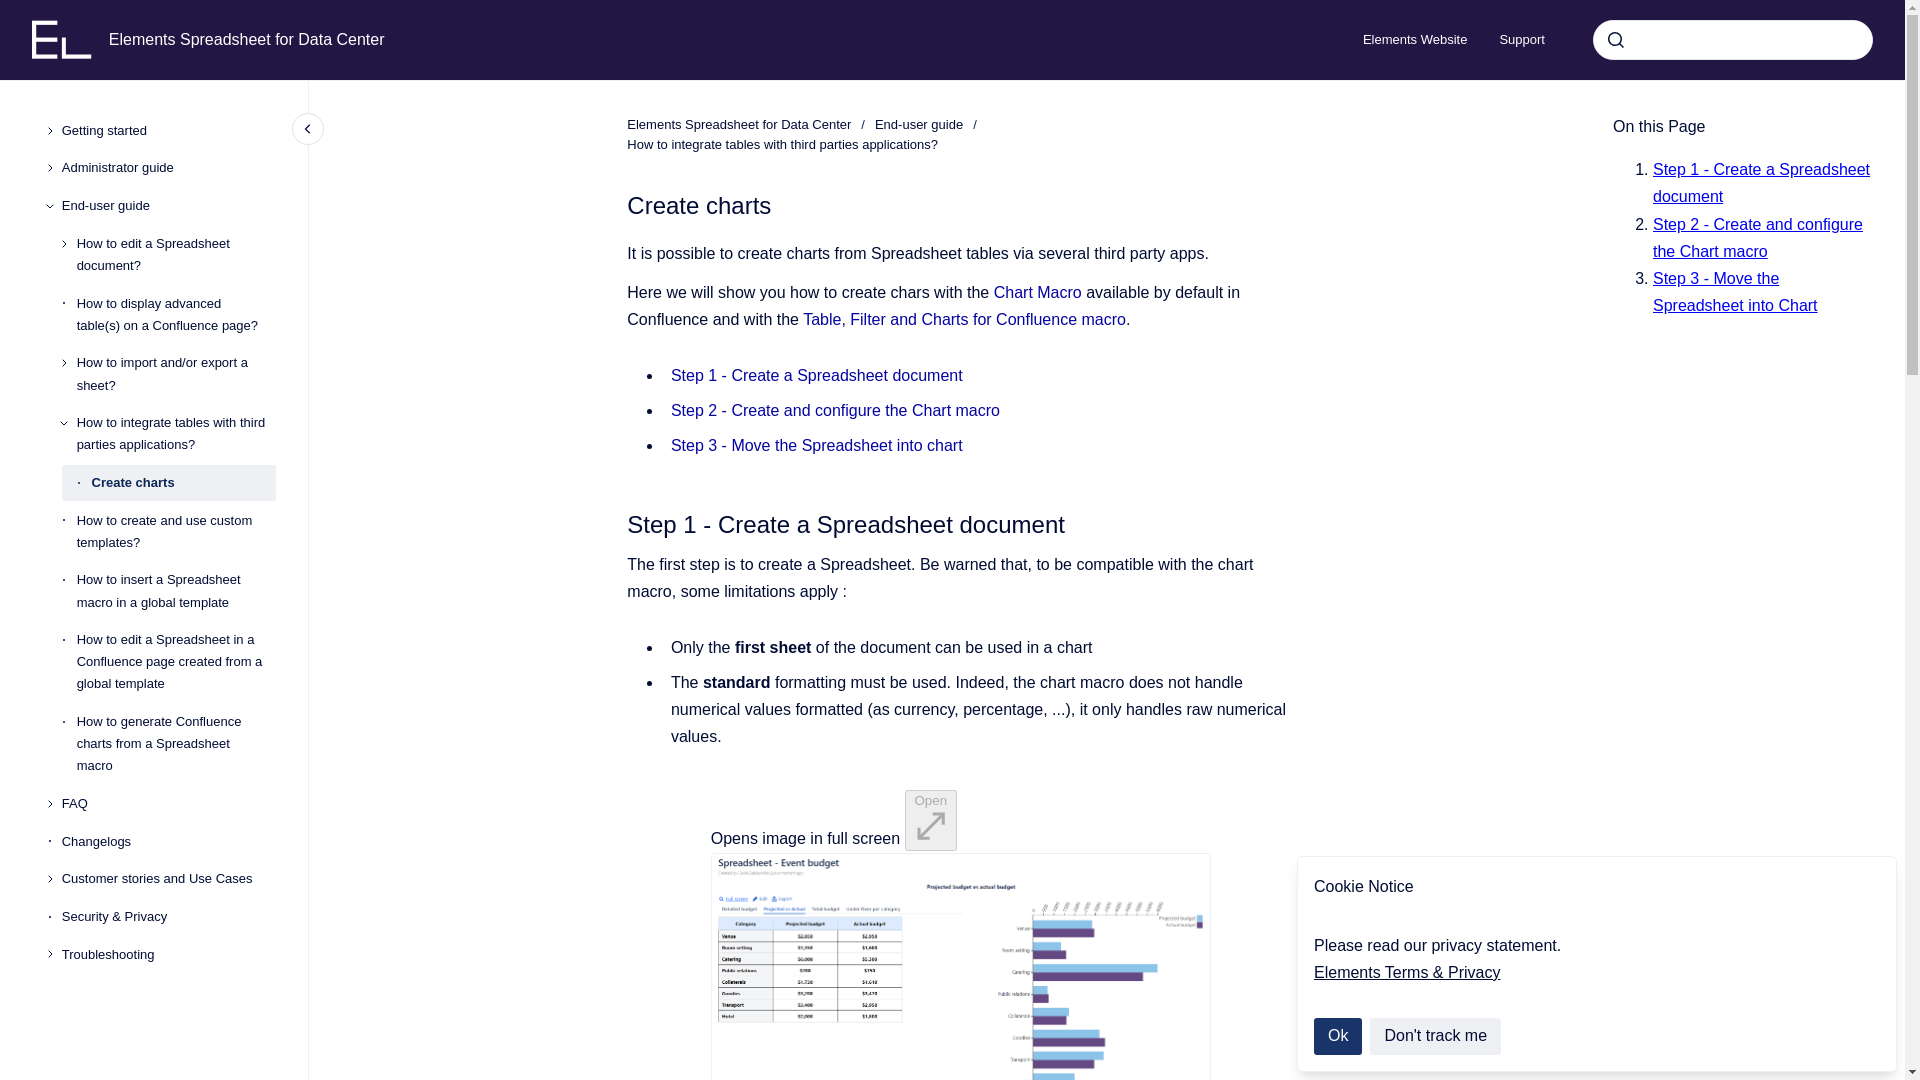 The width and height of the screenshot is (1920, 1080). Describe the element at coordinates (176, 532) in the screenshot. I see `How to create and use custom templates?` at that location.